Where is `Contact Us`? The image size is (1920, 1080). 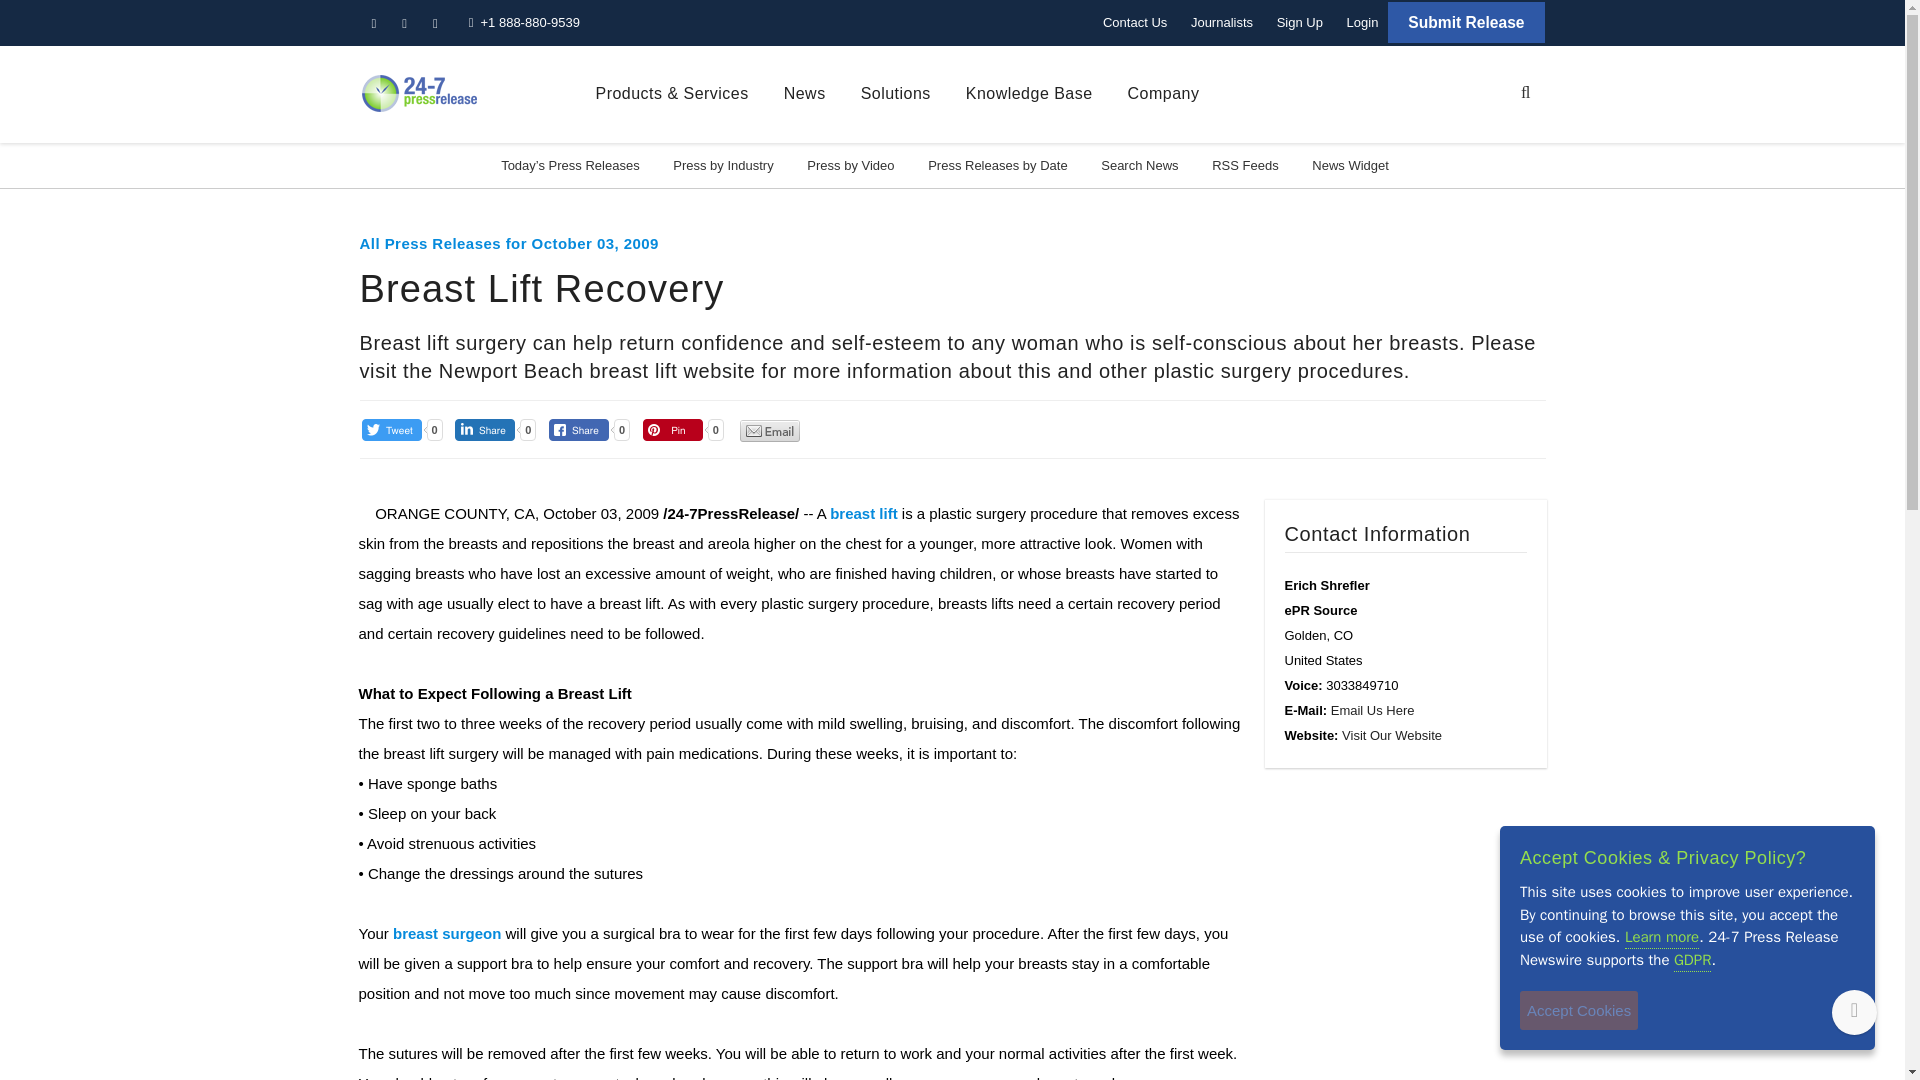
Contact Us is located at coordinates (1134, 22).